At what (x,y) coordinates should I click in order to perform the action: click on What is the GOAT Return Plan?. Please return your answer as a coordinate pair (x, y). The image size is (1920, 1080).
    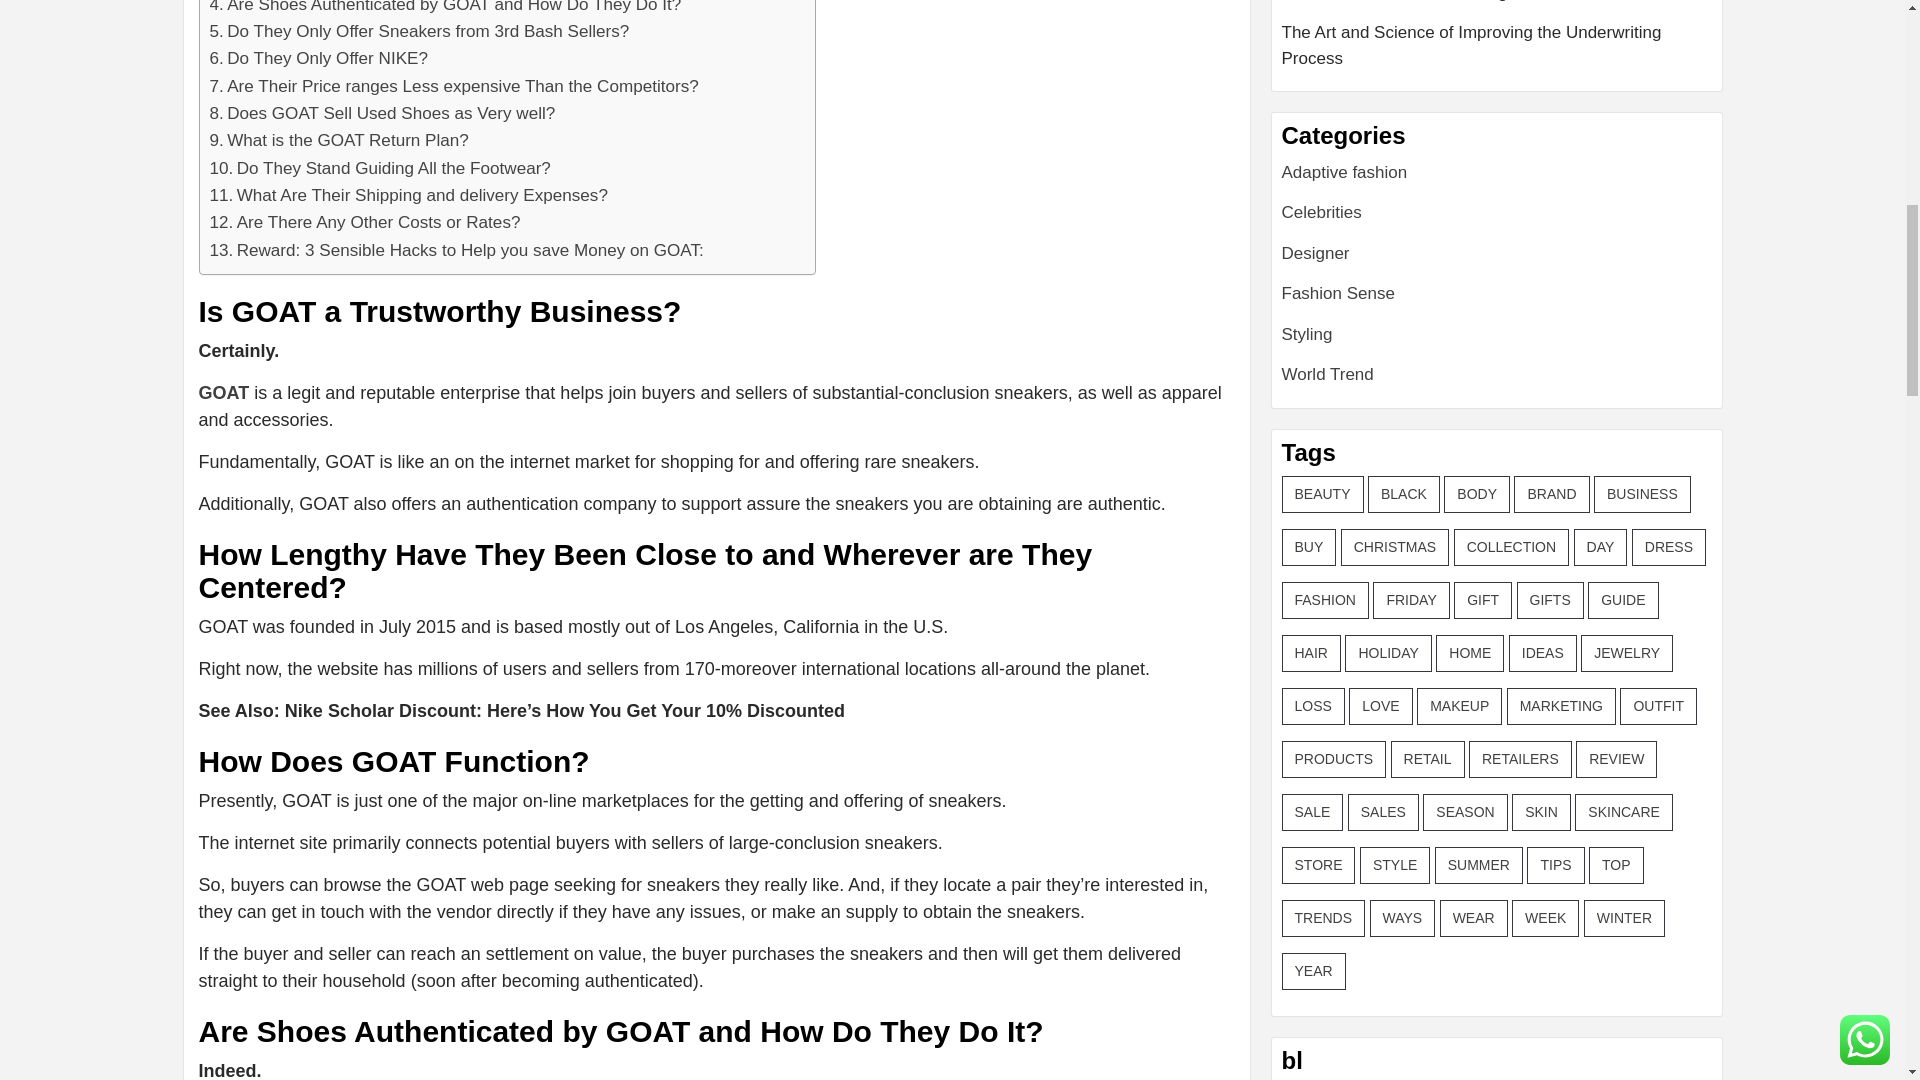
    Looking at the image, I should click on (338, 140).